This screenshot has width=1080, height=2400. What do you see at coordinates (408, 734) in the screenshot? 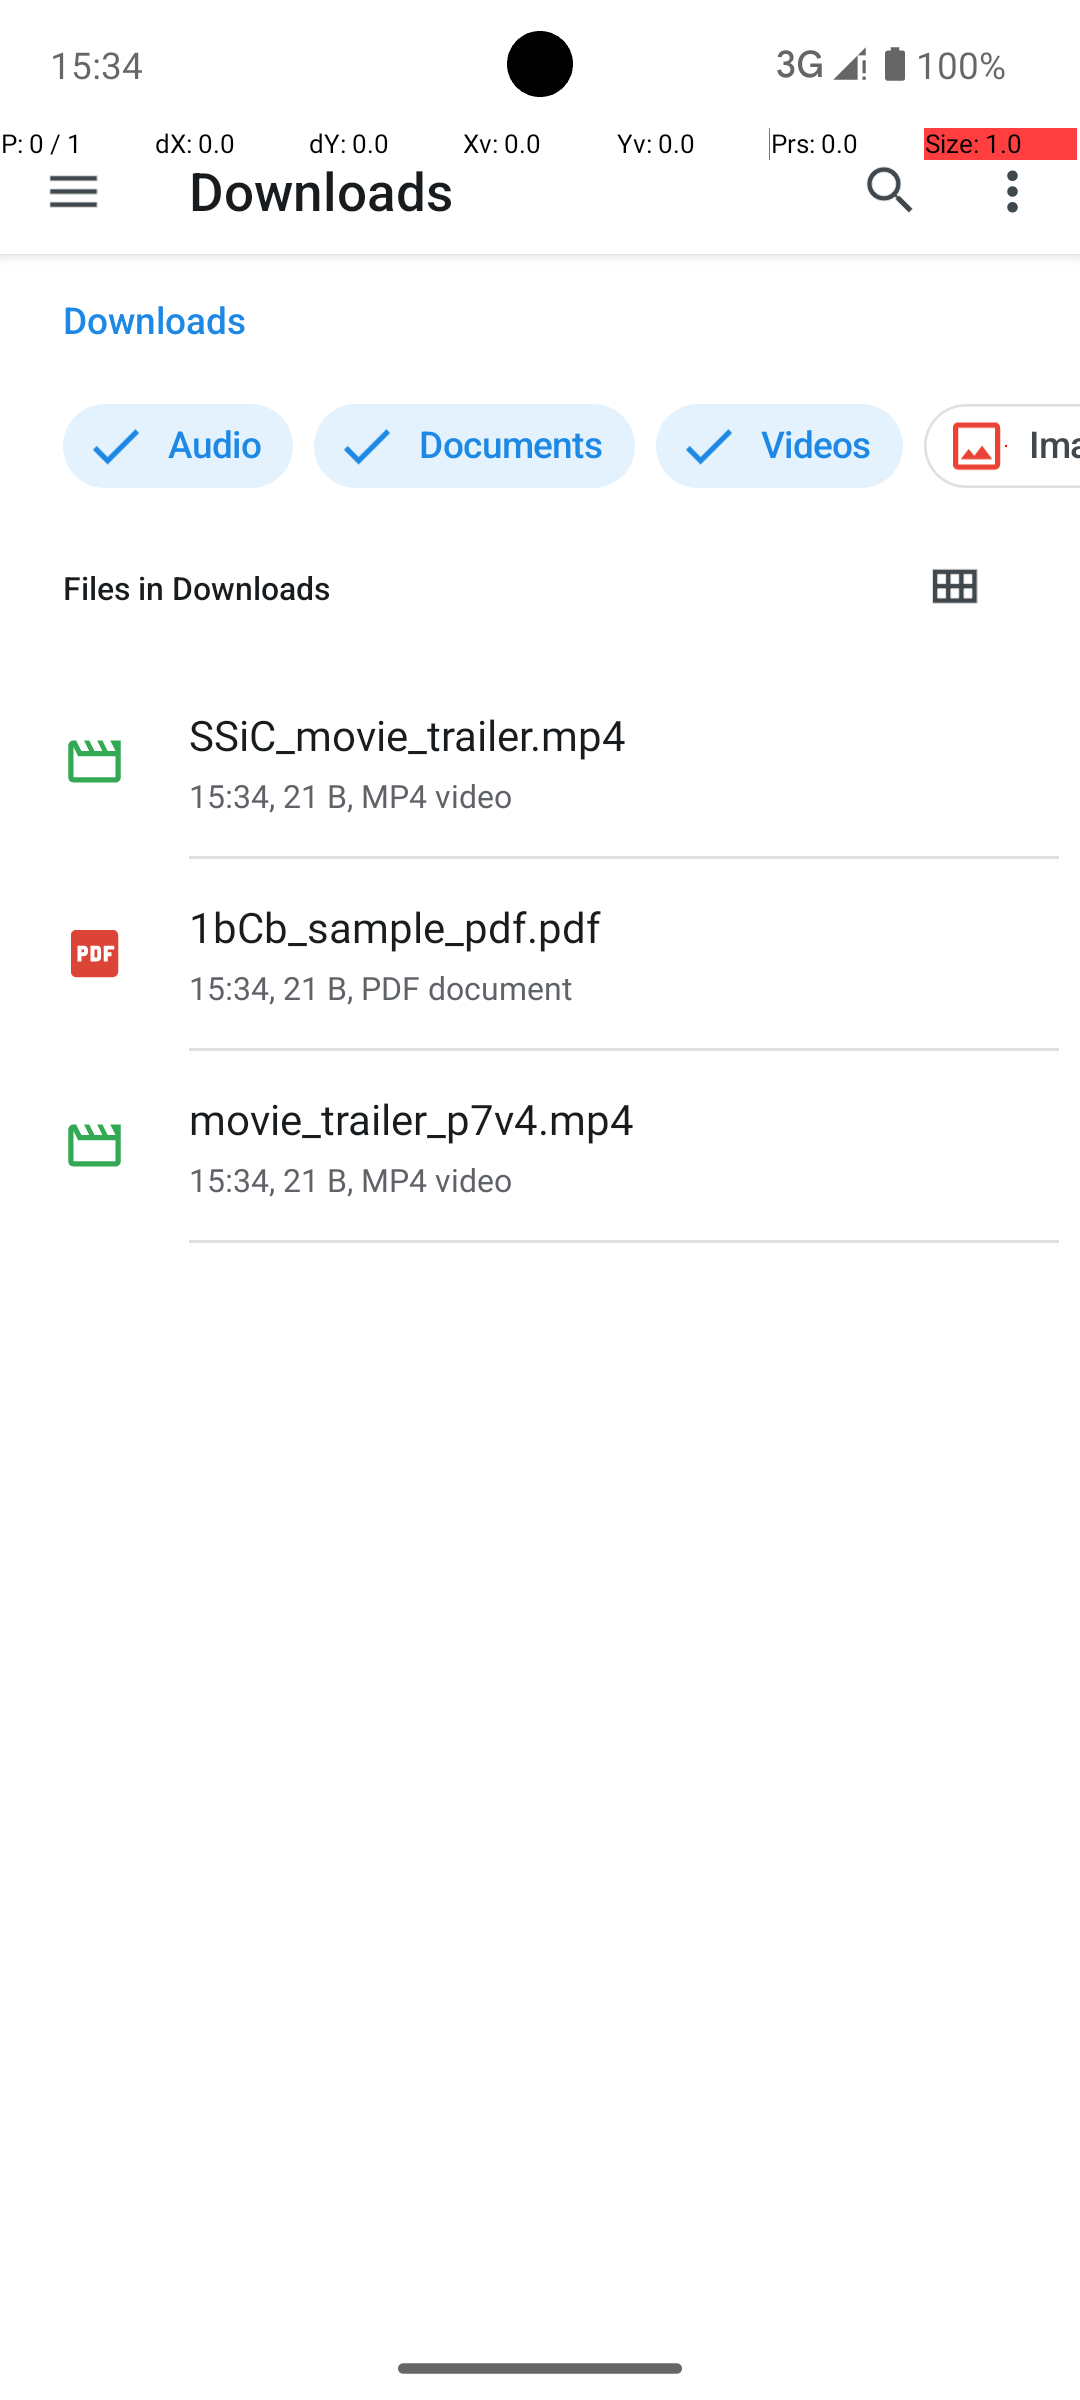
I see `SSiC_movie_trailer.mp4` at bounding box center [408, 734].